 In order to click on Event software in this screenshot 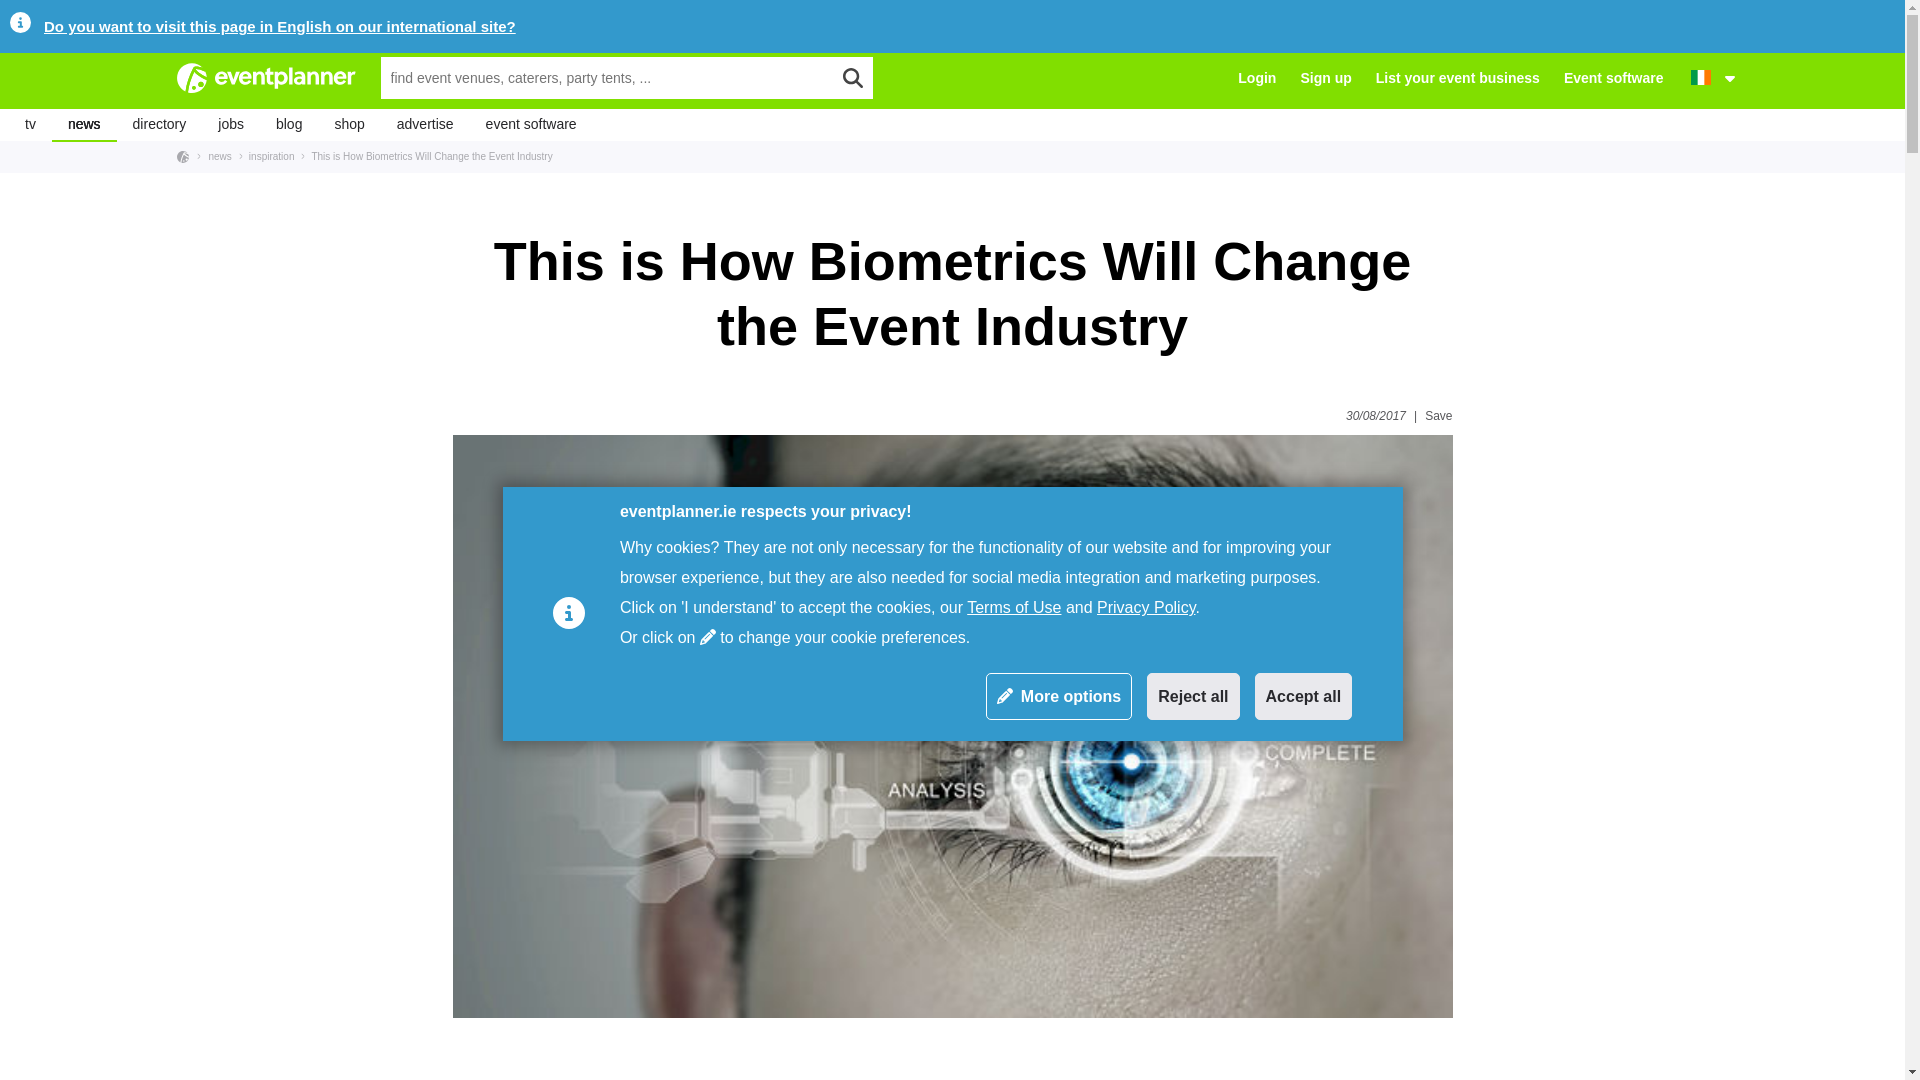, I will do `click(1614, 78)`.